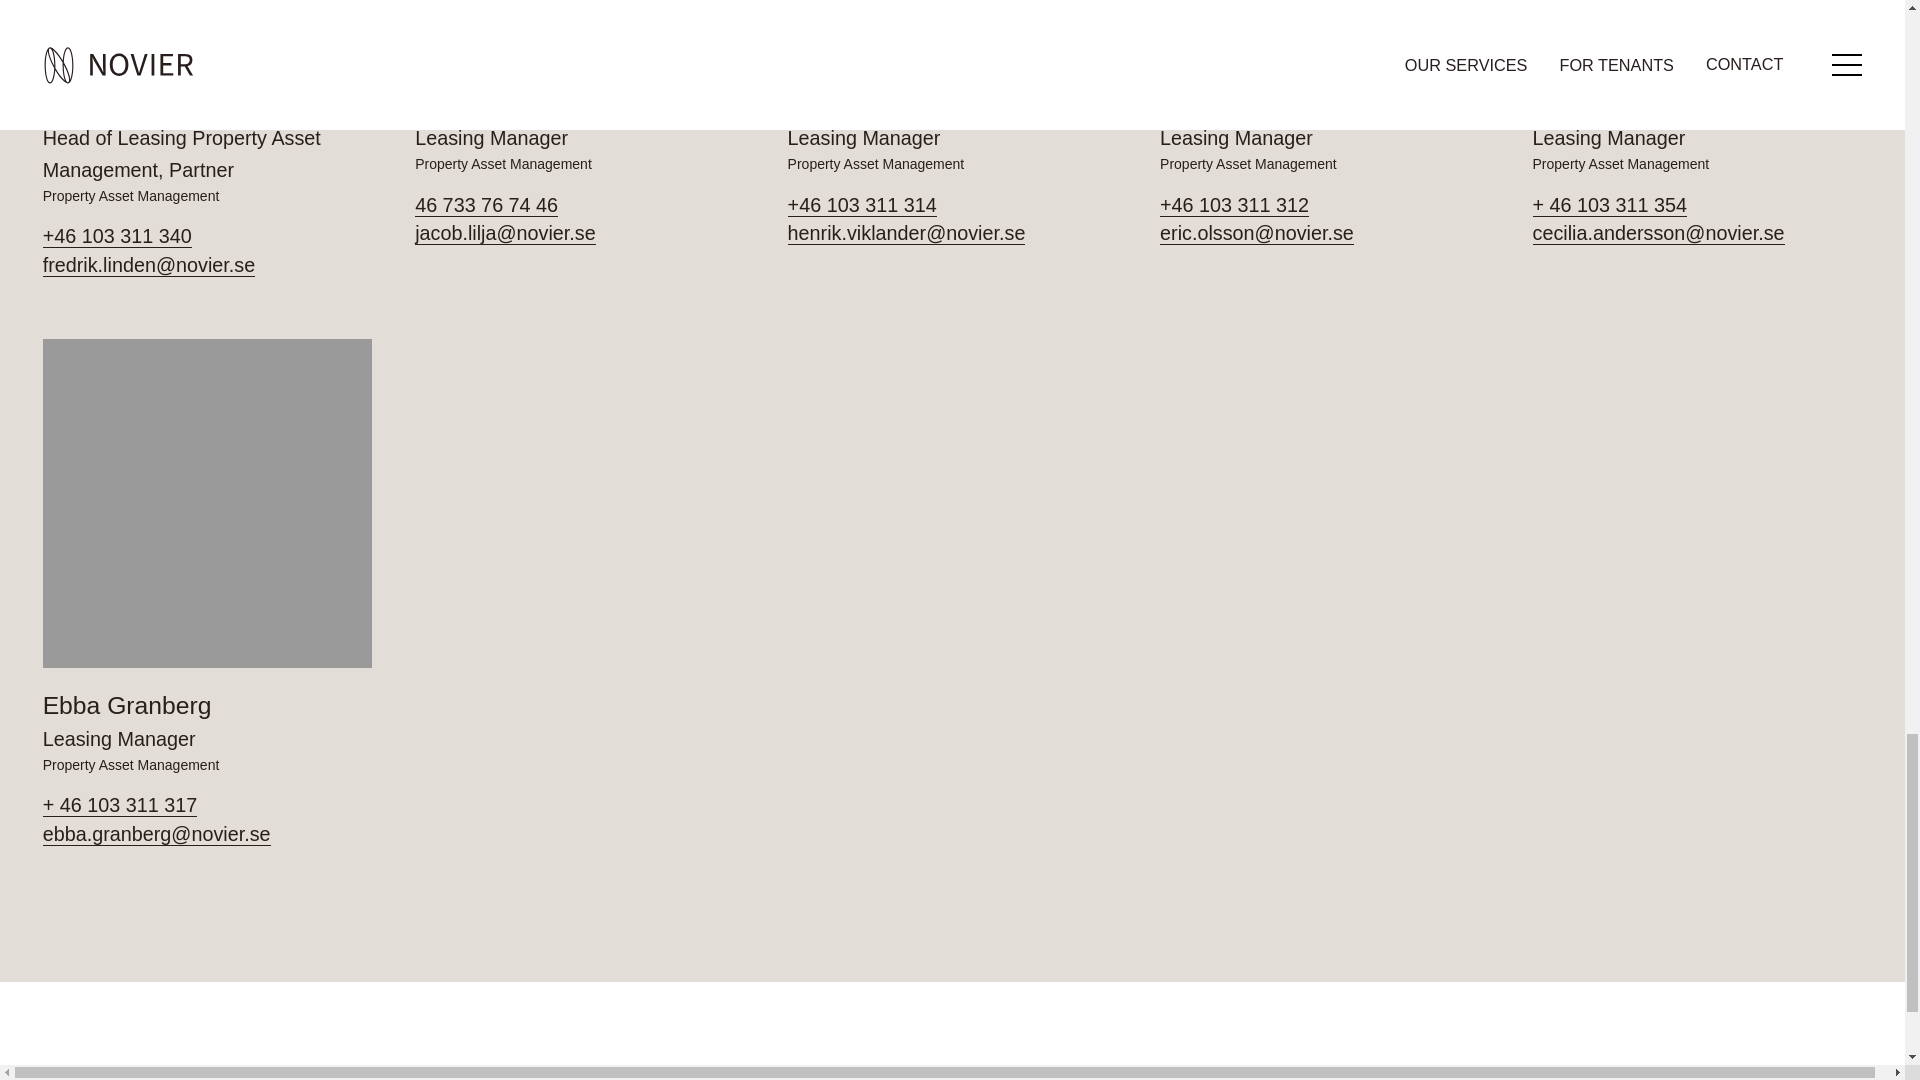  What do you see at coordinates (579, 206) in the screenshot?
I see `46 733 76 74 46` at bounding box center [579, 206].